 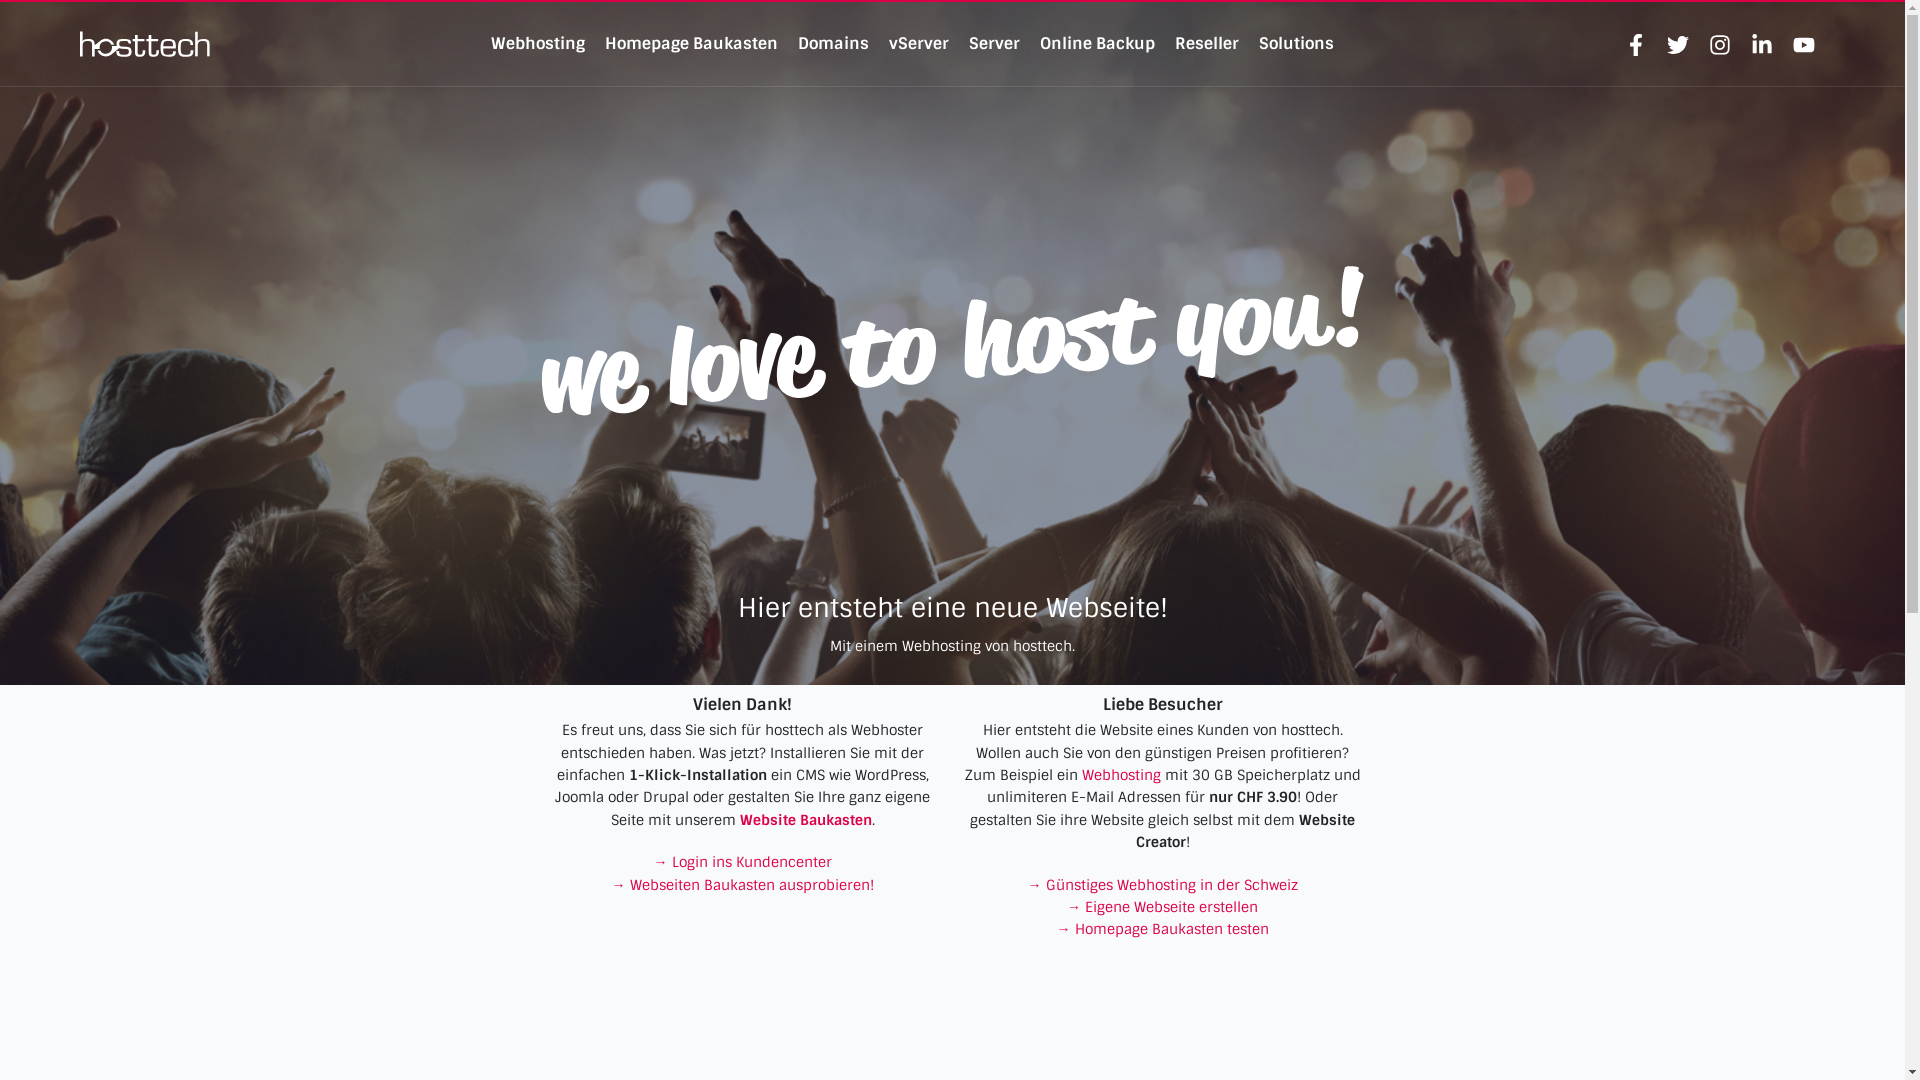 What do you see at coordinates (919, 44) in the screenshot?
I see `vServer` at bounding box center [919, 44].